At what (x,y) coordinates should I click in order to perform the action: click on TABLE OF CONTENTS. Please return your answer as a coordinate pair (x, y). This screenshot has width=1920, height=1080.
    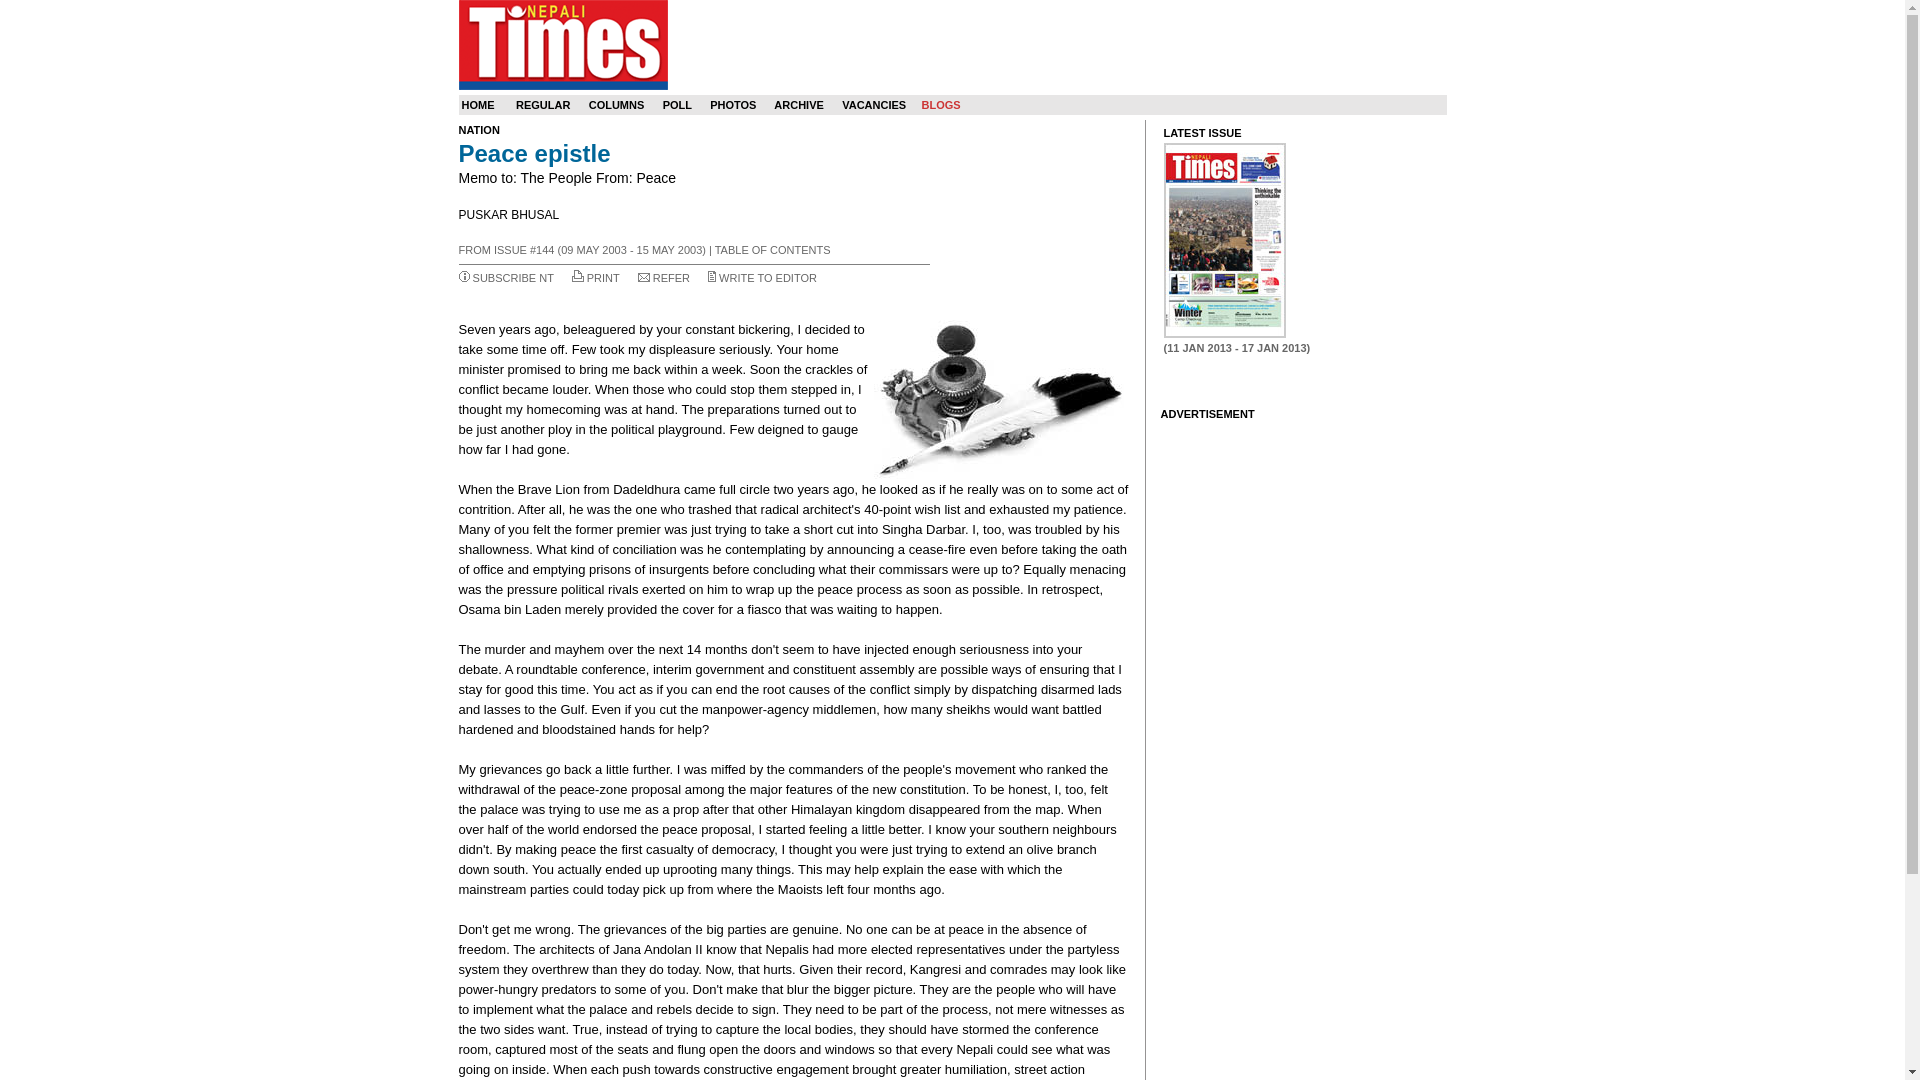
    Looking at the image, I should click on (772, 250).